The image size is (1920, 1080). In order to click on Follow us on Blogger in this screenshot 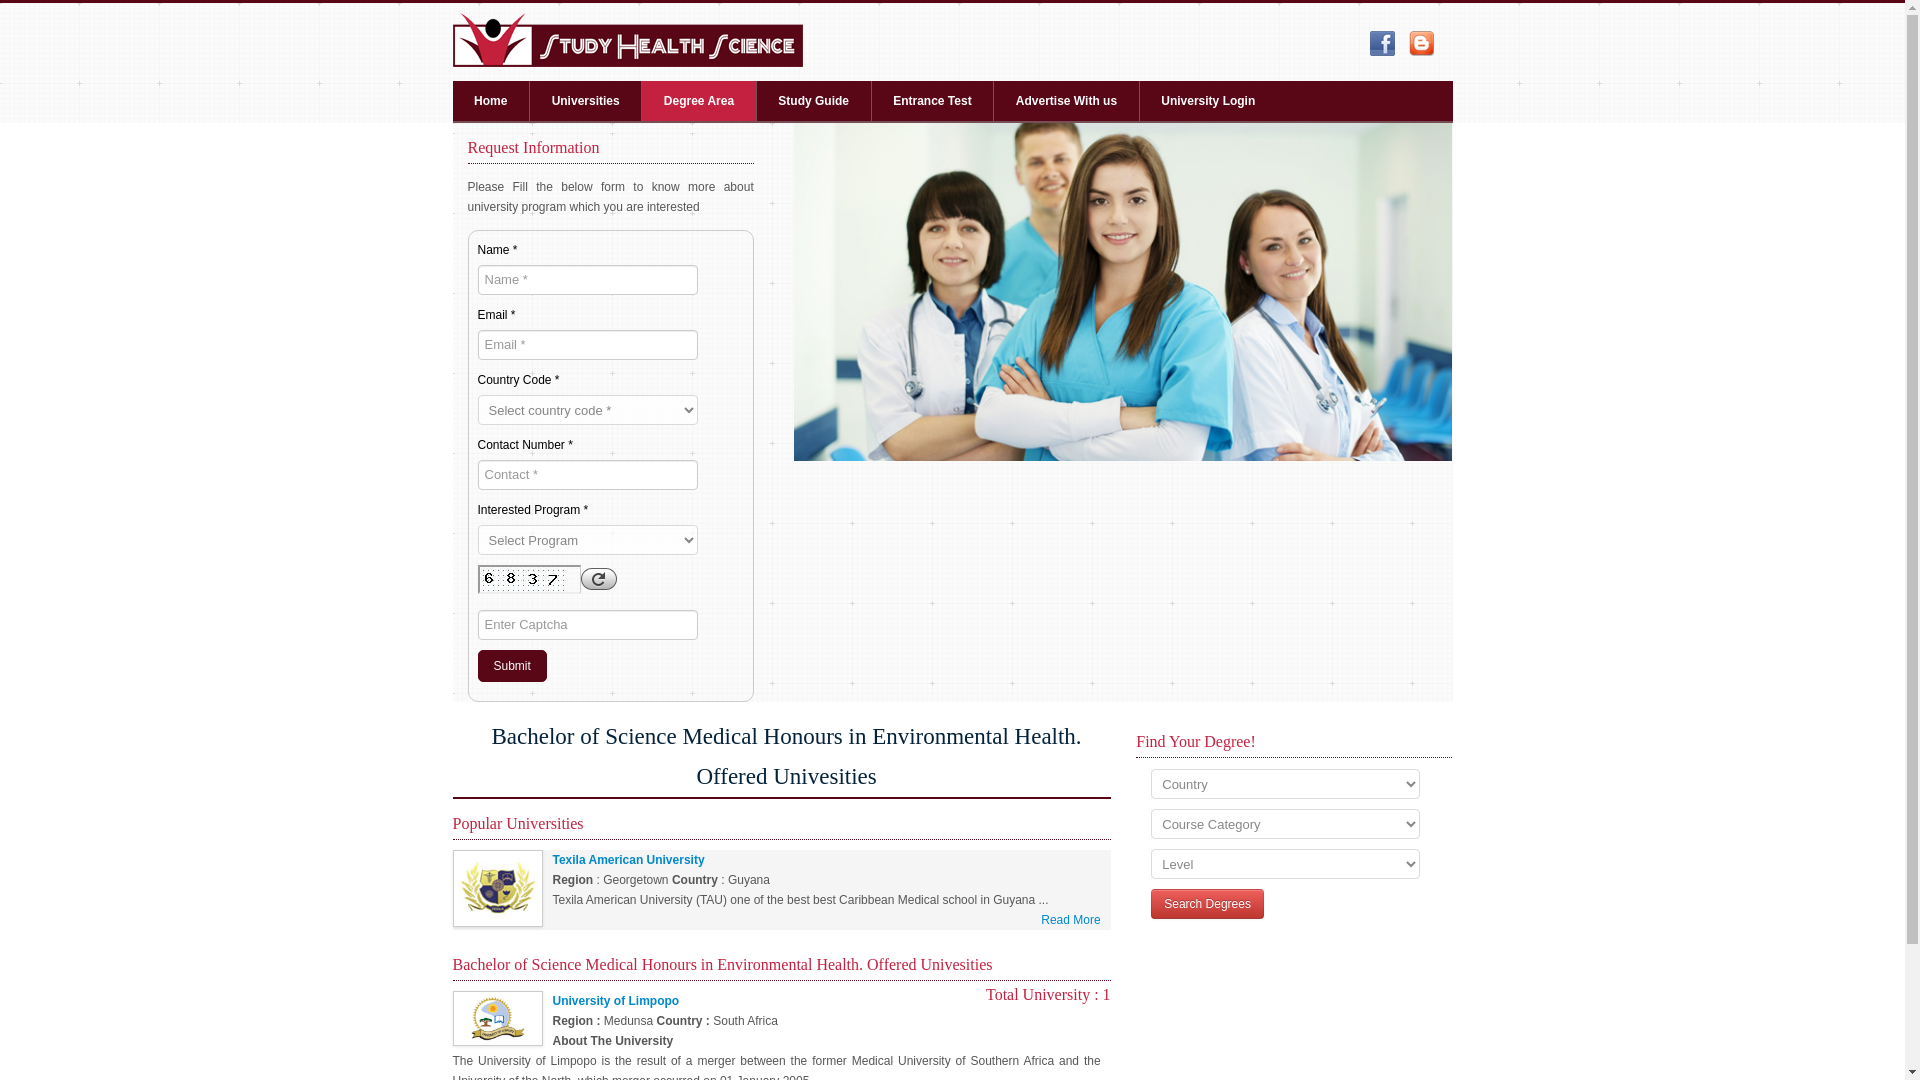, I will do `click(1422, 44)`.